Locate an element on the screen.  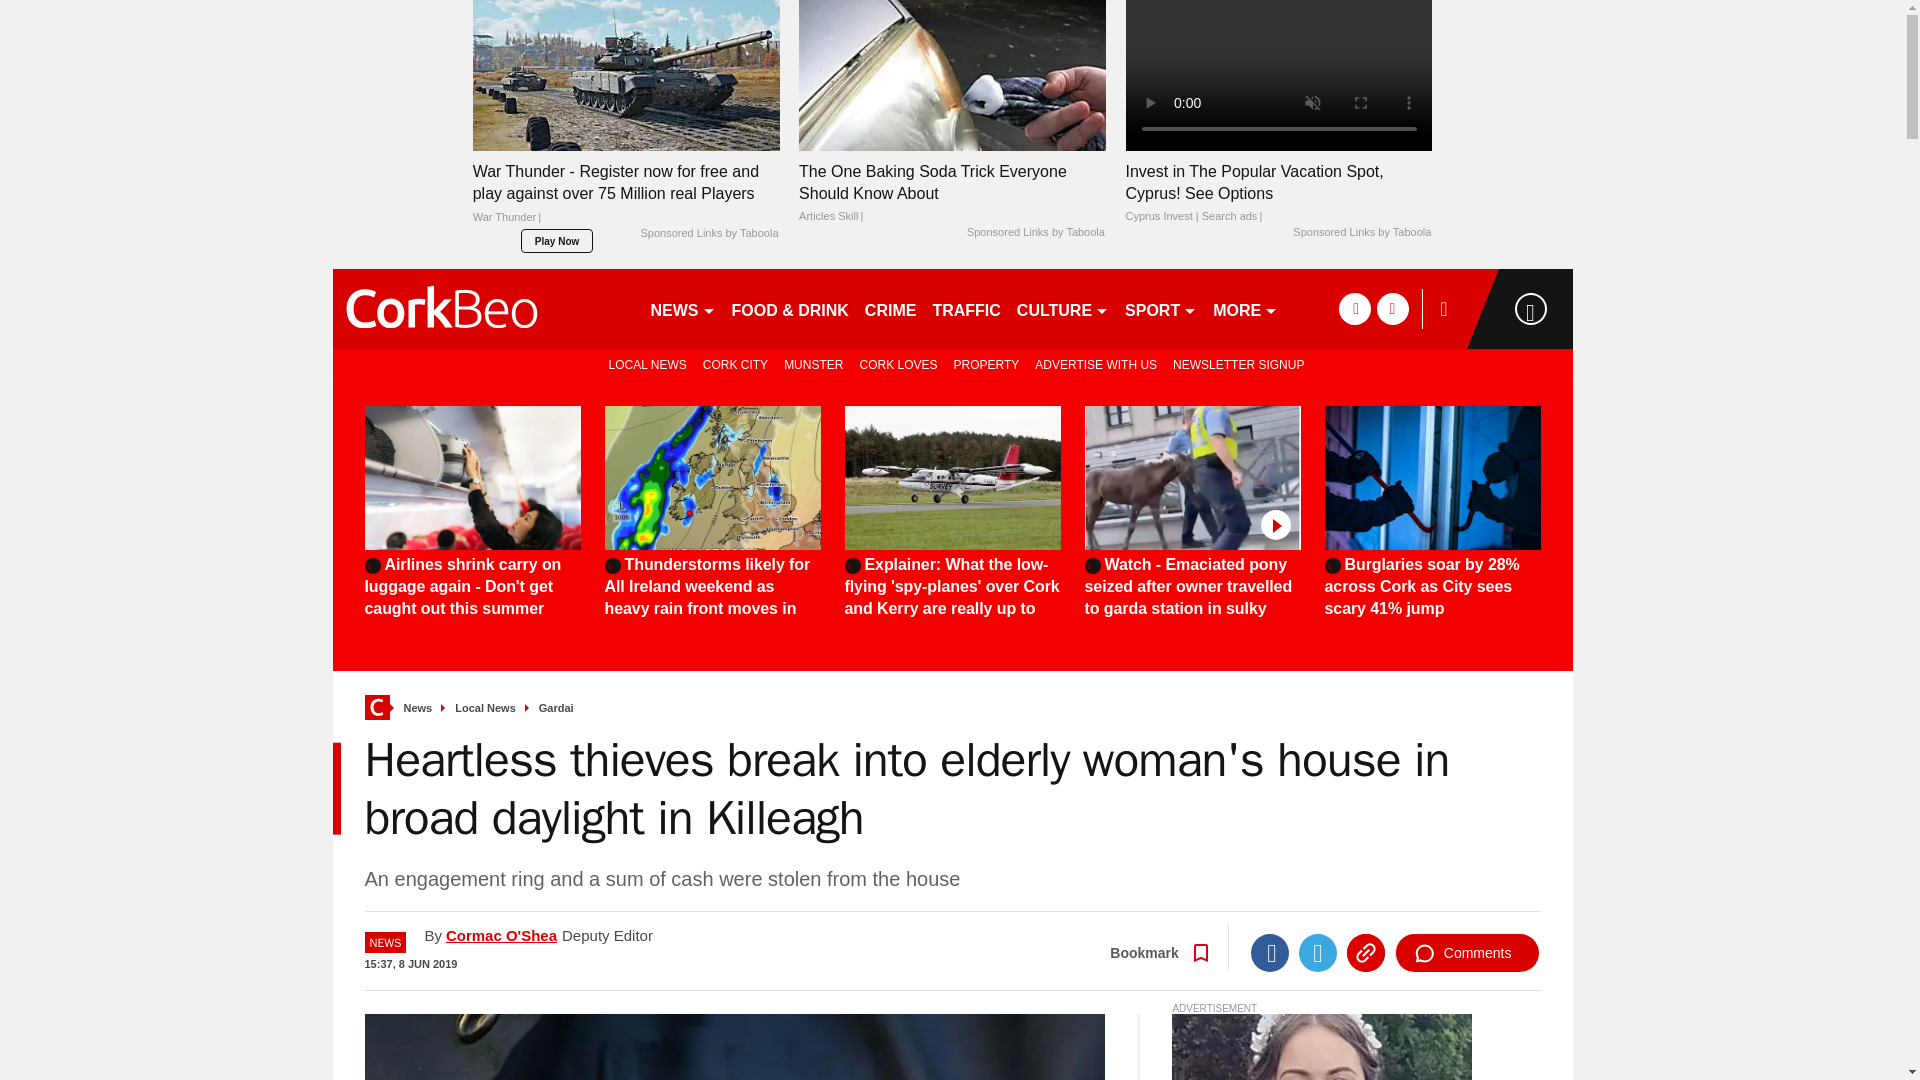
Sponsored Links by Taboola is located at coordinates (1036, 232).